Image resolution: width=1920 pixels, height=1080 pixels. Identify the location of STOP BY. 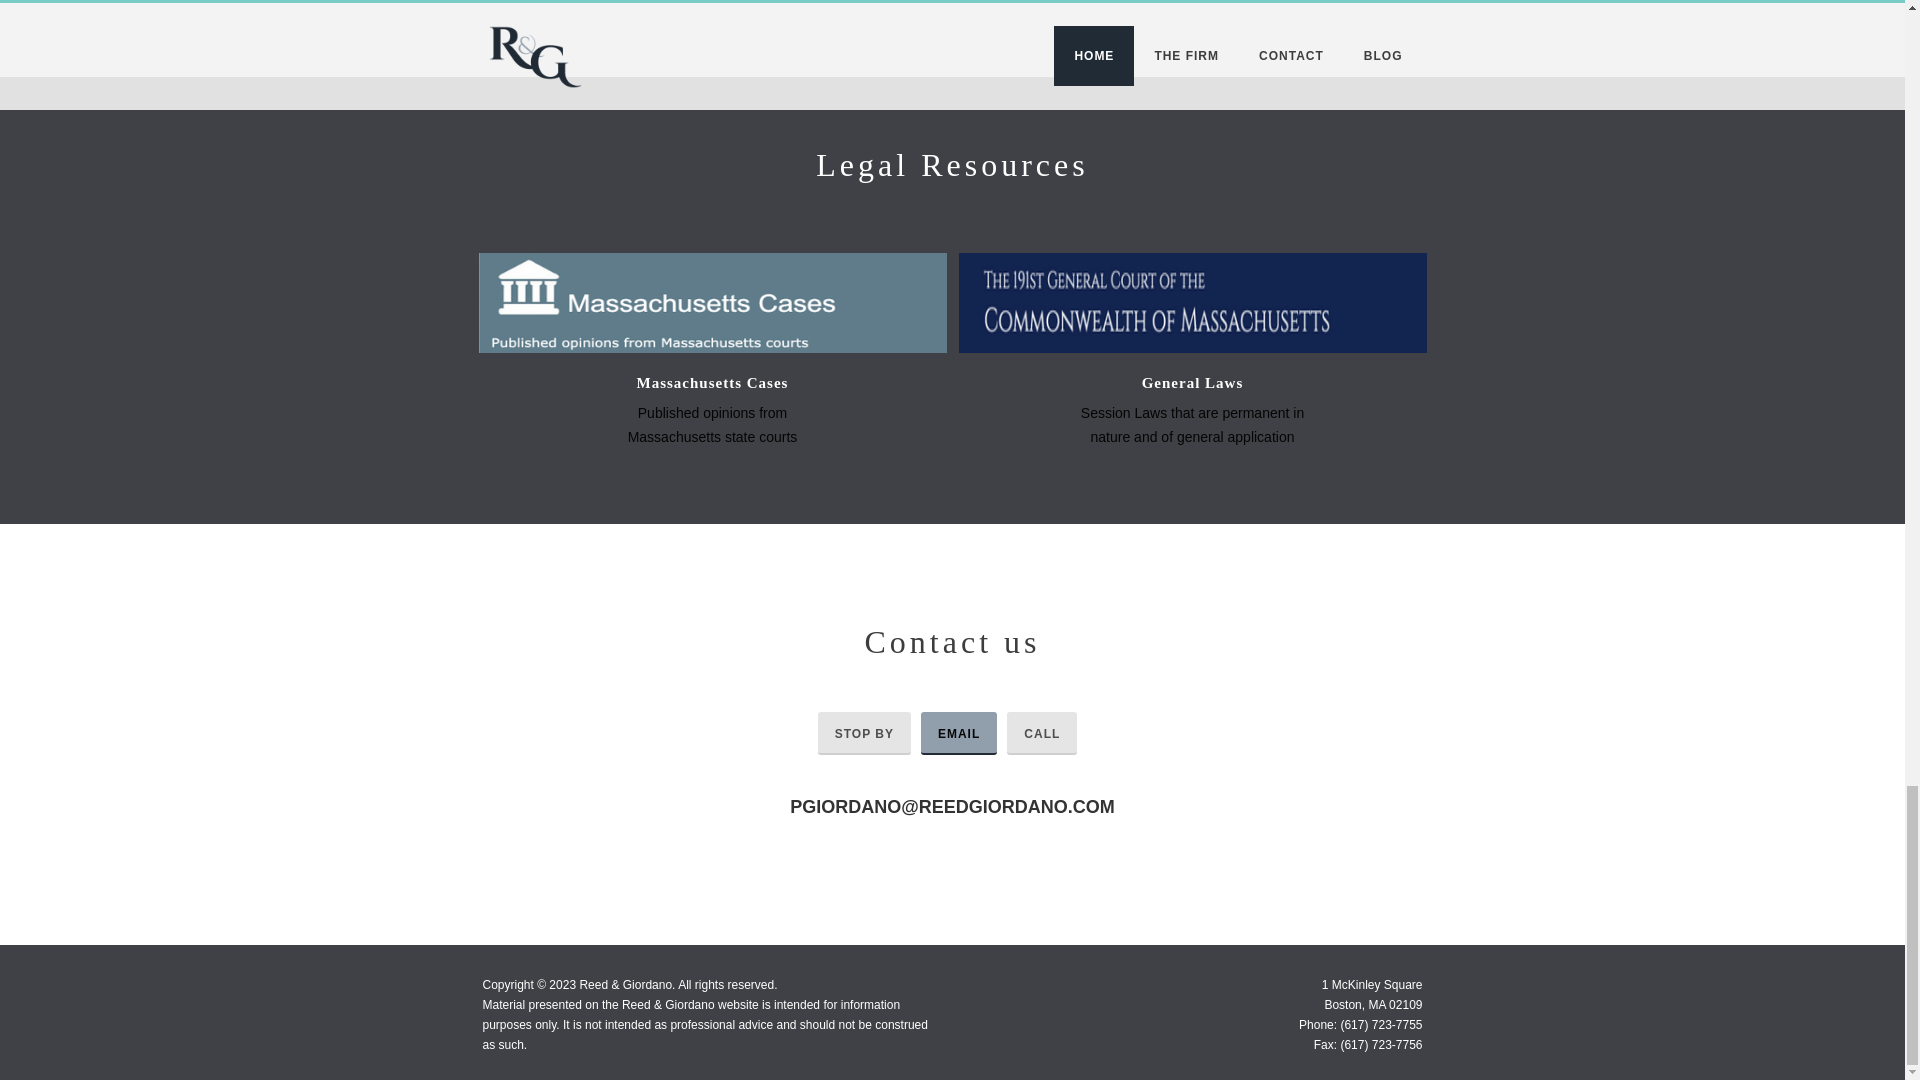
(864, 732).